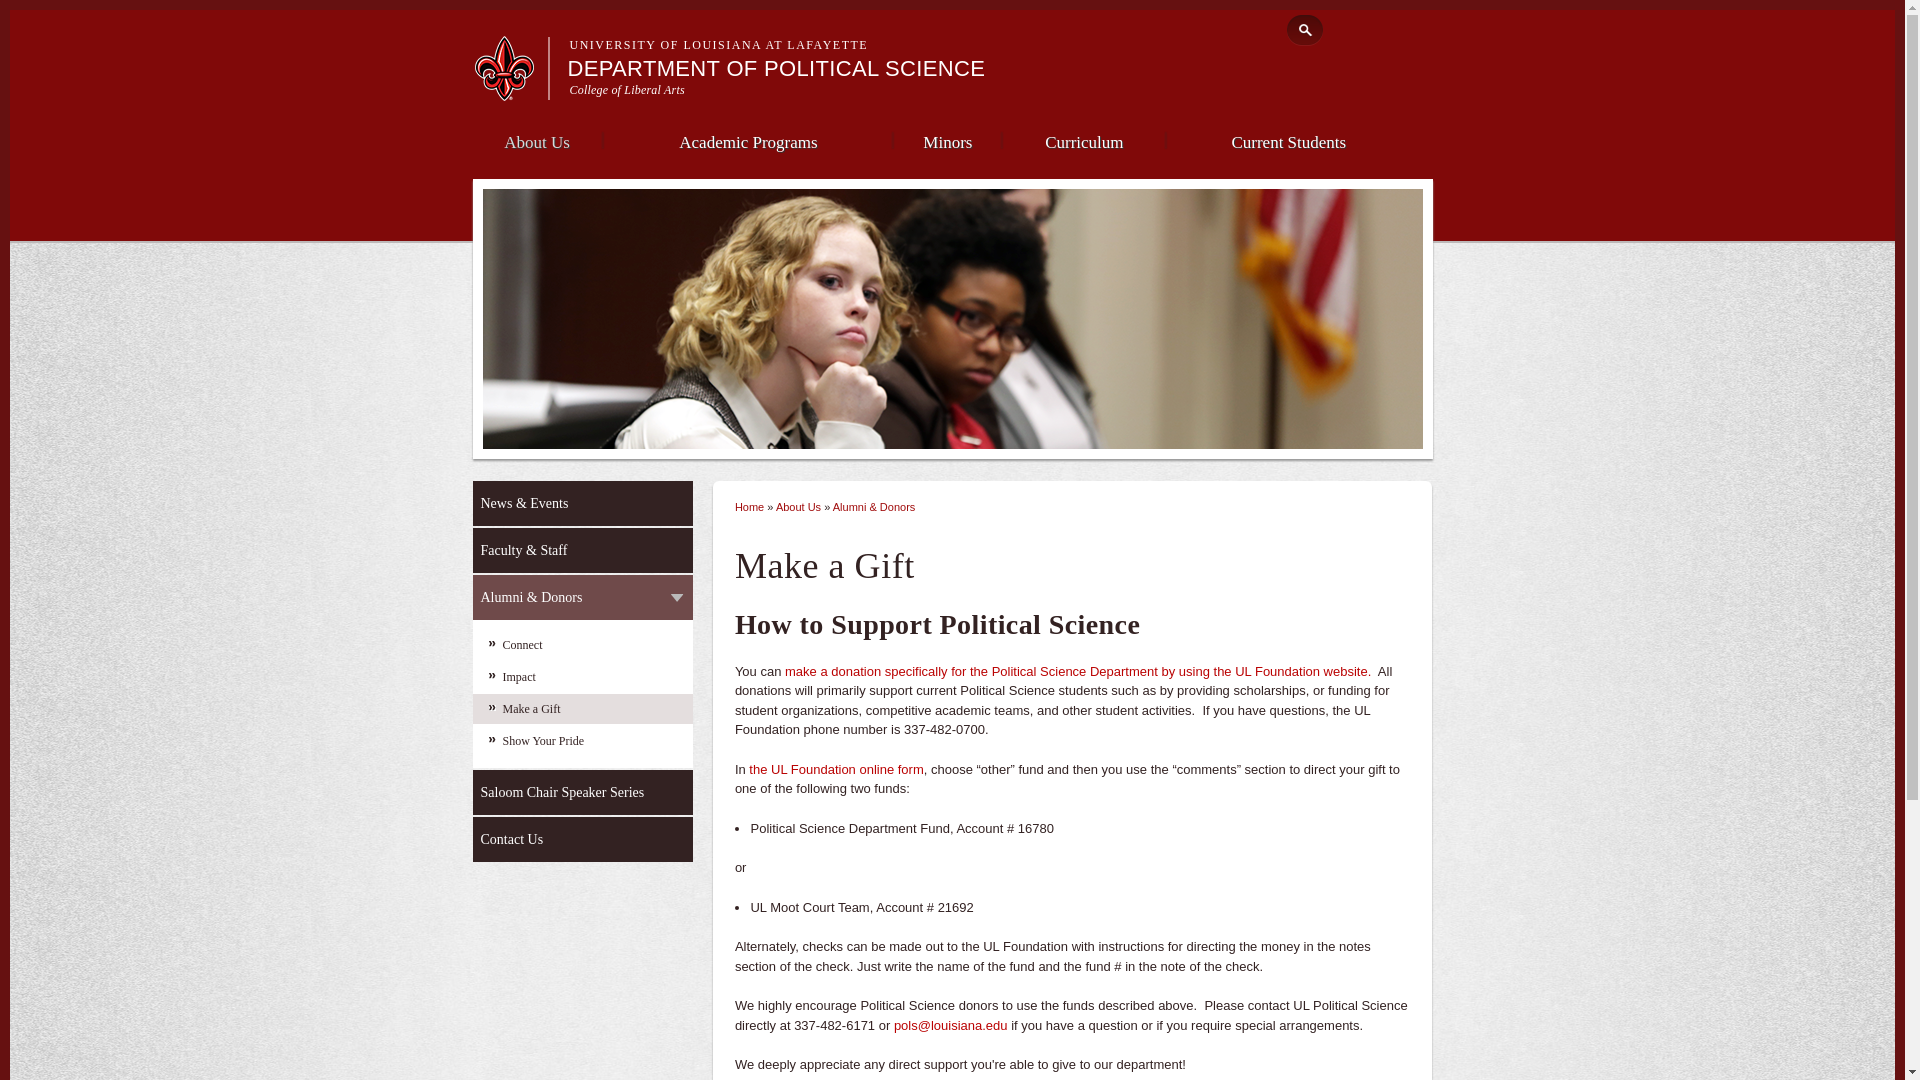 The height and width of the screenshot is (1080, 1920). What do you see at coordinates (777, 68) in the screenshot?
I see `DEPARTMENT OF POLITICAL SCIENCE` at bounding box center [777, 68].